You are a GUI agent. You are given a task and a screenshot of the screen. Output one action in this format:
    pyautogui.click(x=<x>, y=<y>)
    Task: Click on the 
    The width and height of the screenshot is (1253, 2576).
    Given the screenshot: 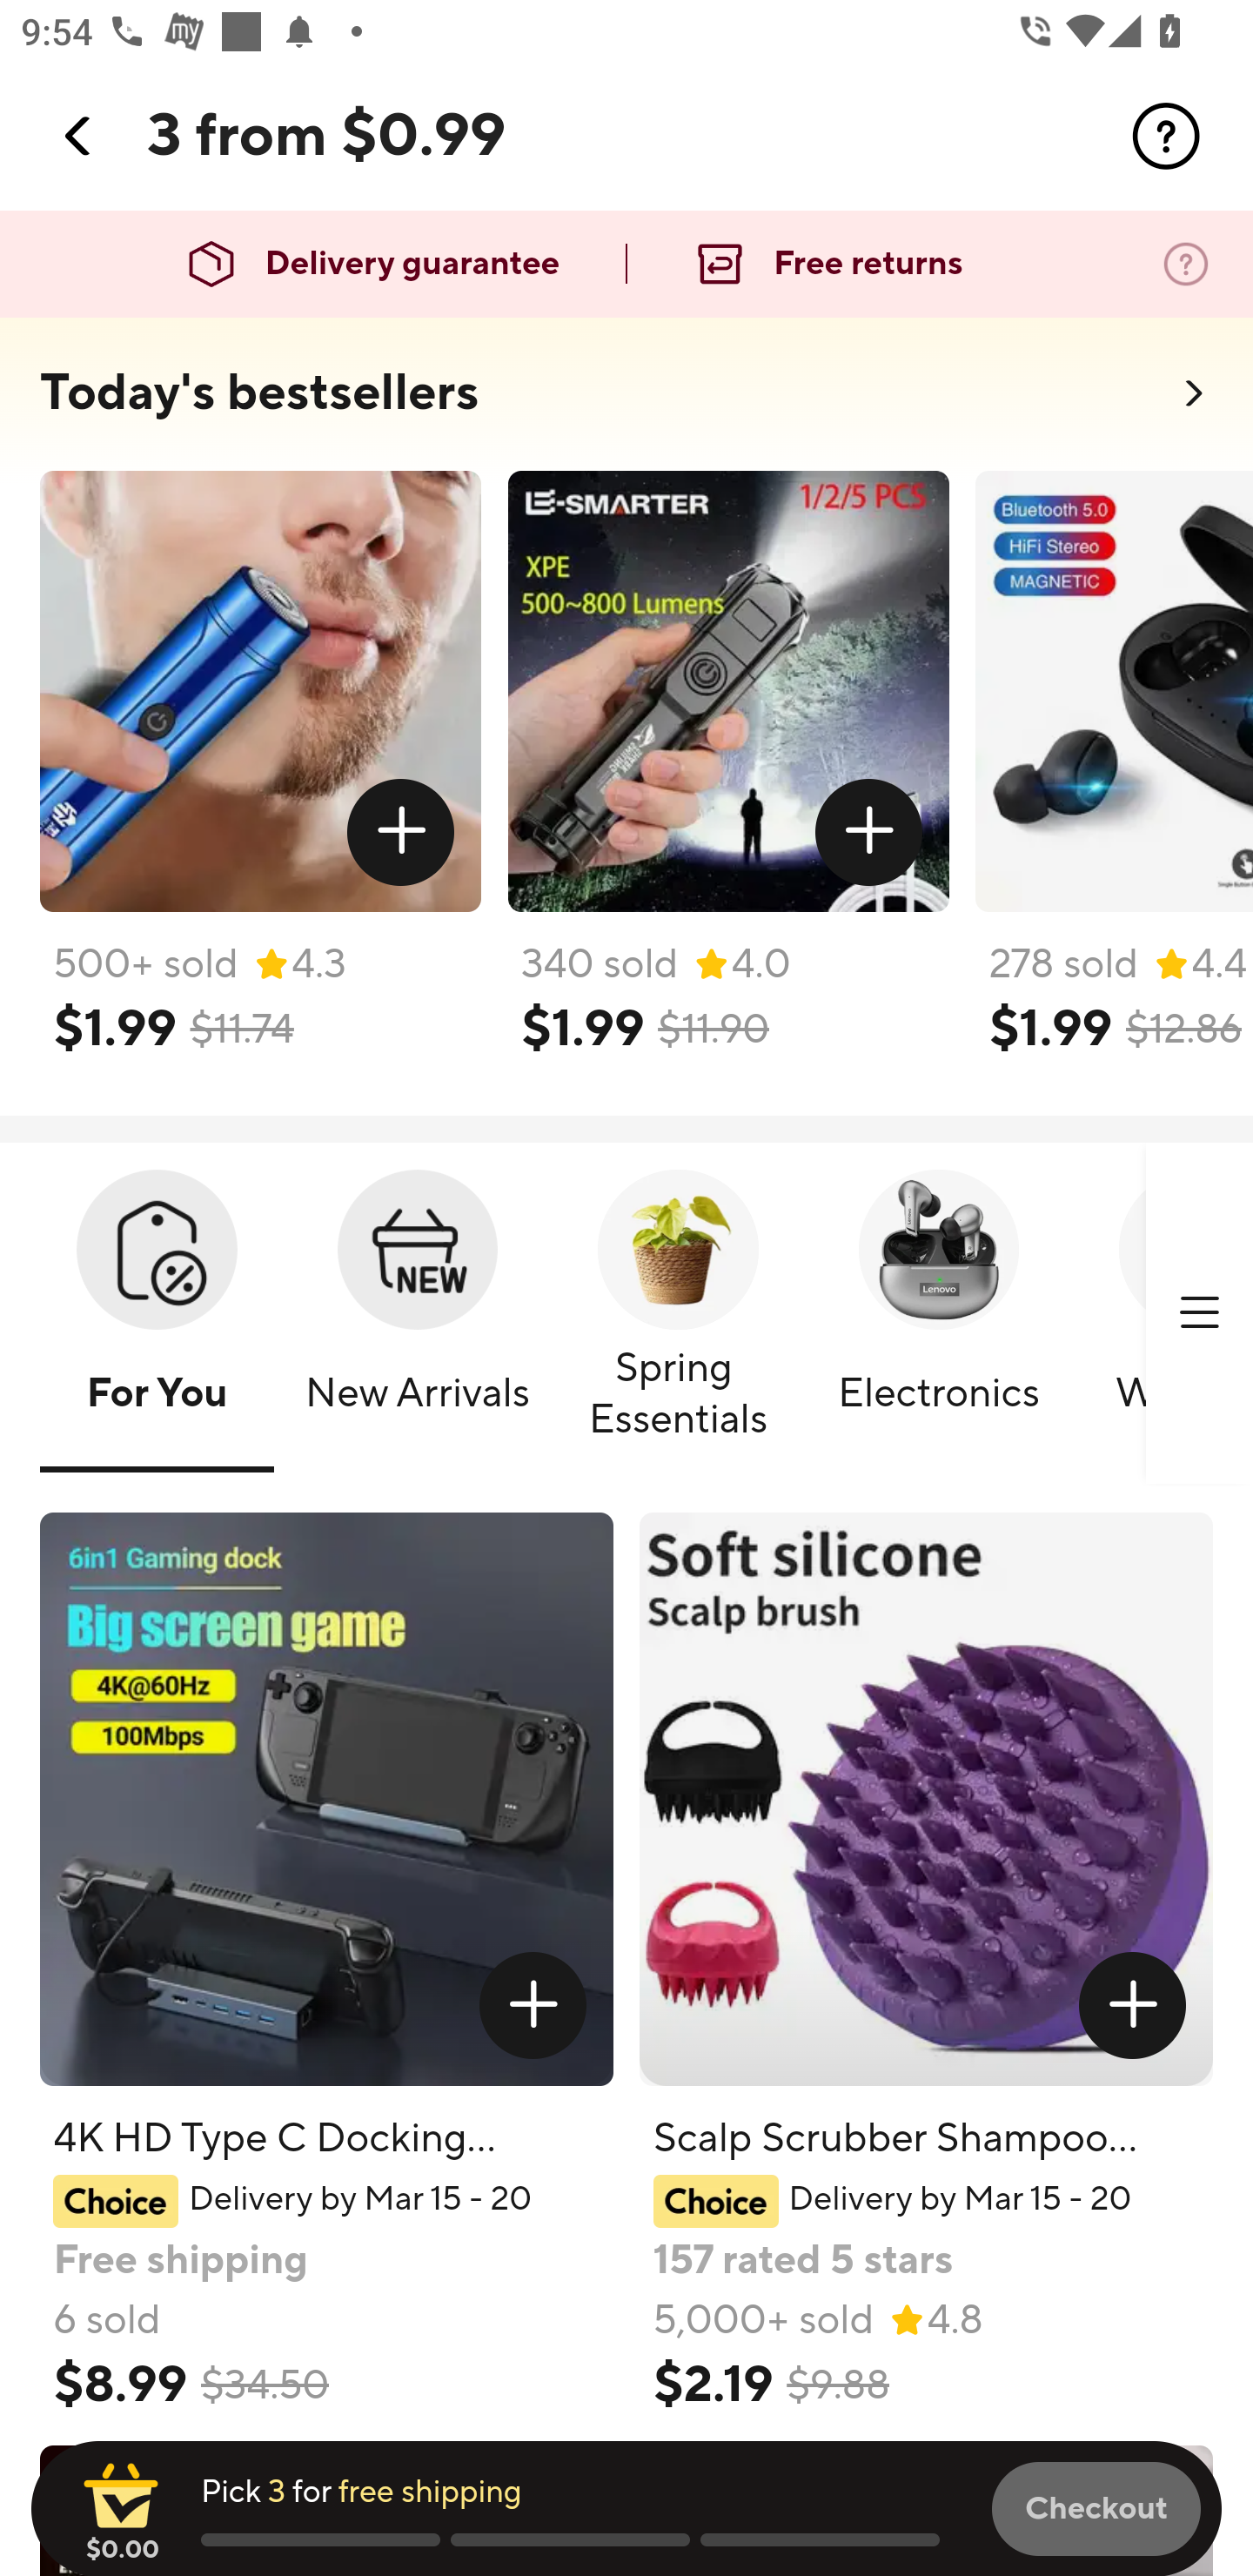 What is the action you would take?
    pyautogui.click(x=1166, y=136)
    